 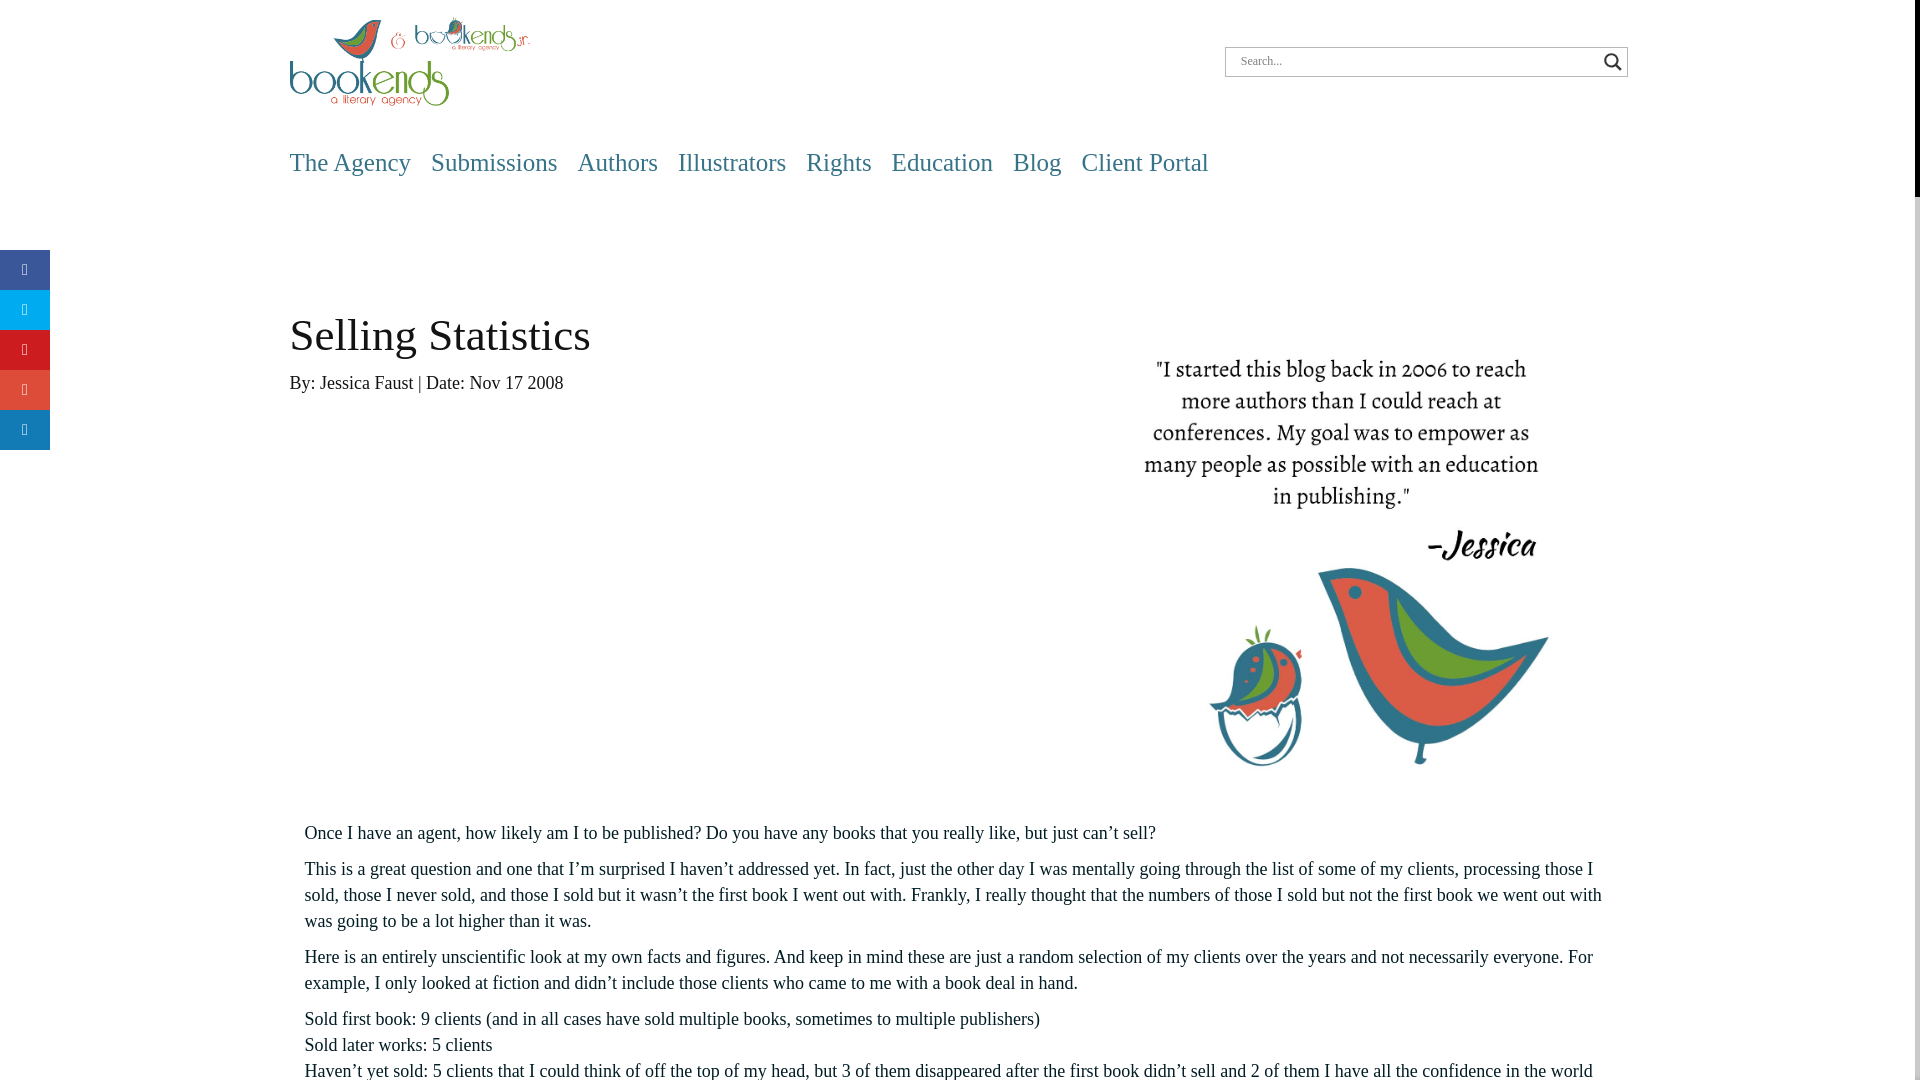 What do you see at coordinates (618, 162) in the screenshot?
I see `Authors` at bounding box center [618, 162].